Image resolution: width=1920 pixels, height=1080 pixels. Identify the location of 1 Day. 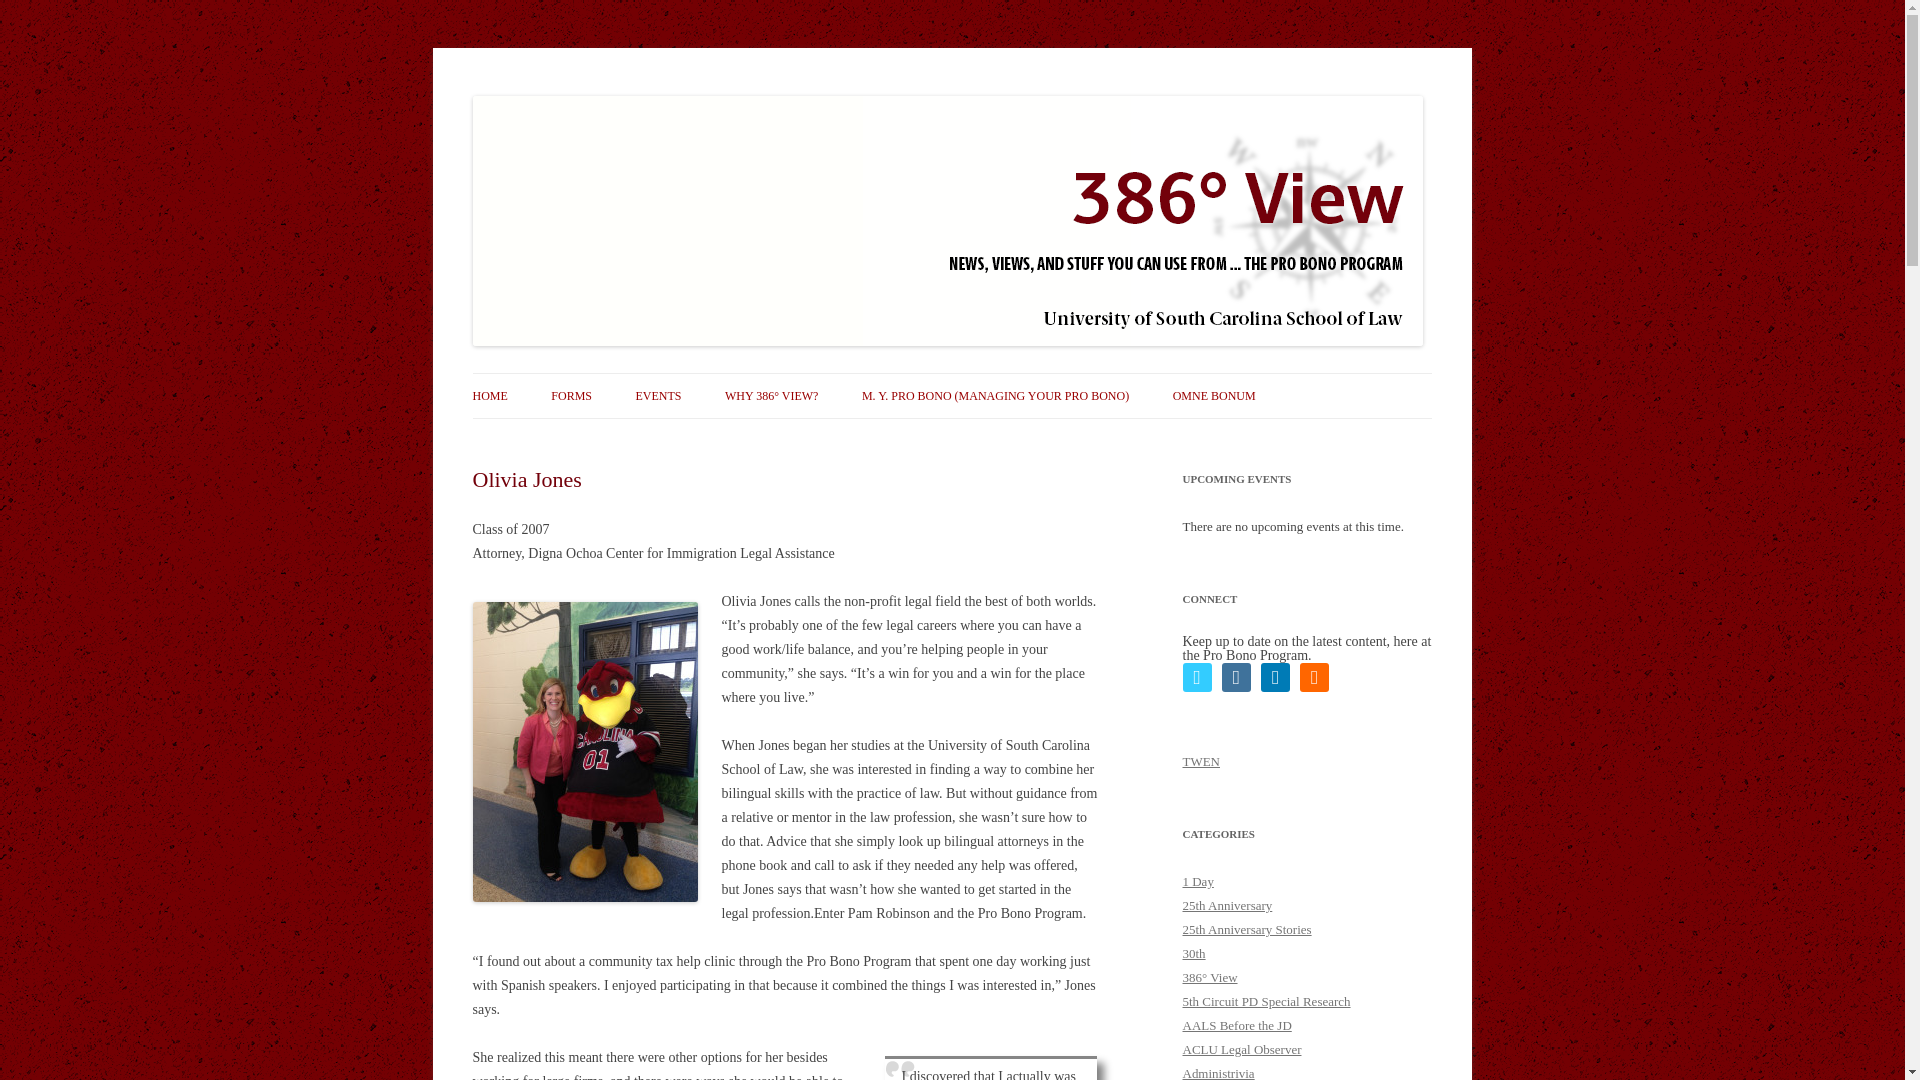
(1198, 880).